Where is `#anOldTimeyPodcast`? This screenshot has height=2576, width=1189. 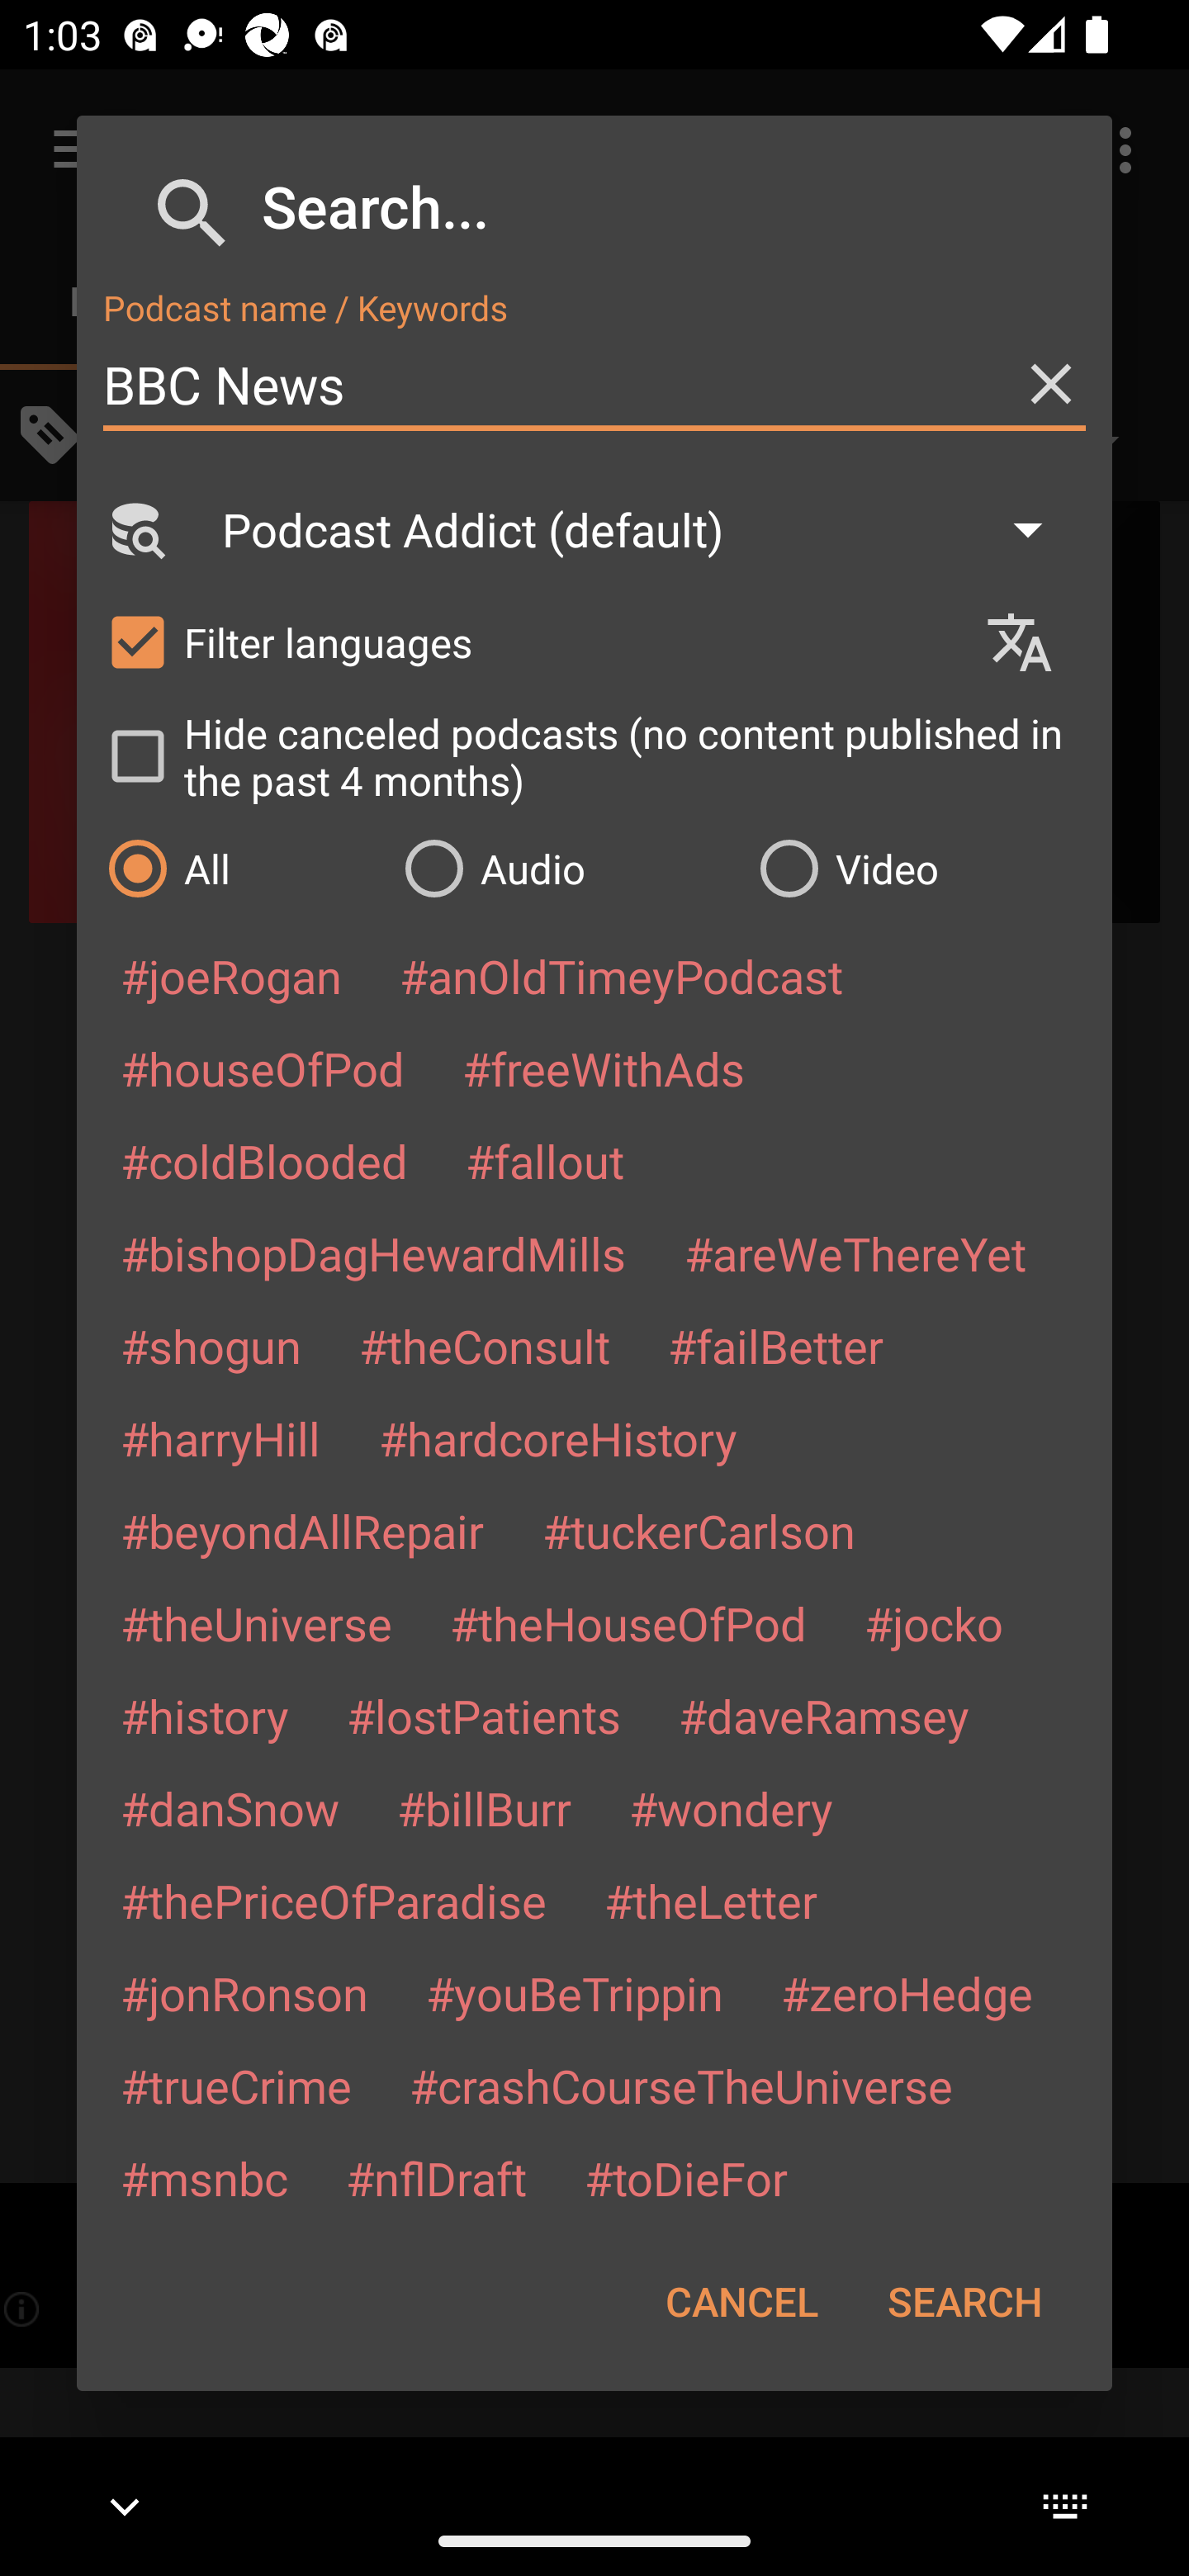 #anOldTimeyPodcast is located at coordinates (621, 976).